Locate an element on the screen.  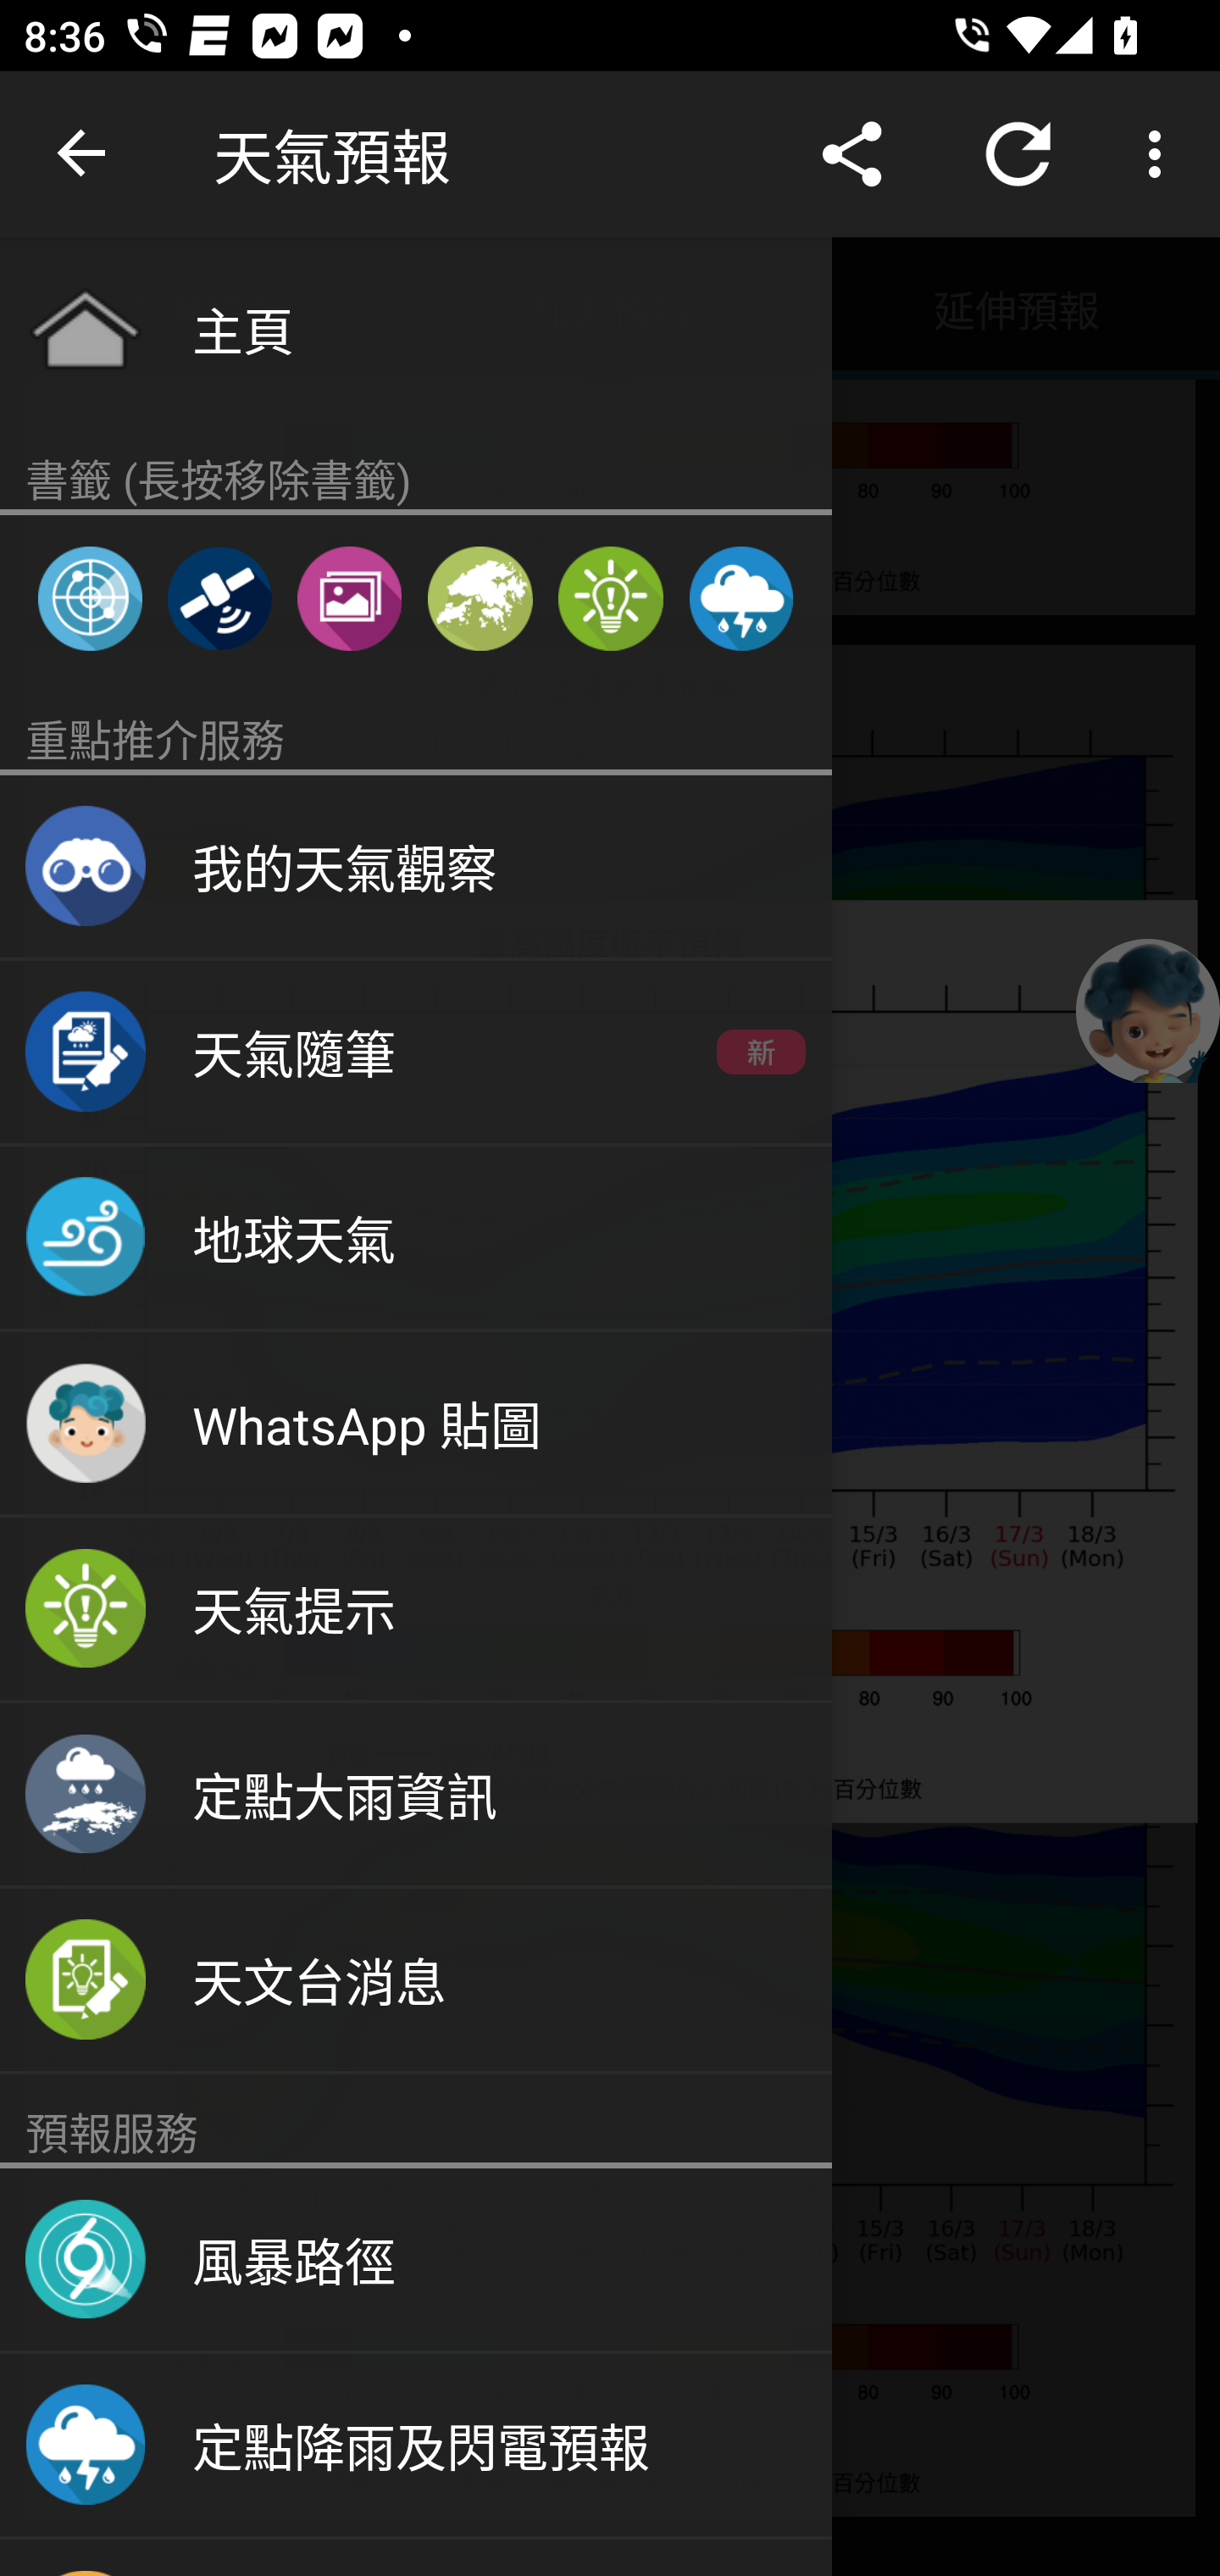
天氣隨筆 新功能 is located at coordinates (416, 1052).